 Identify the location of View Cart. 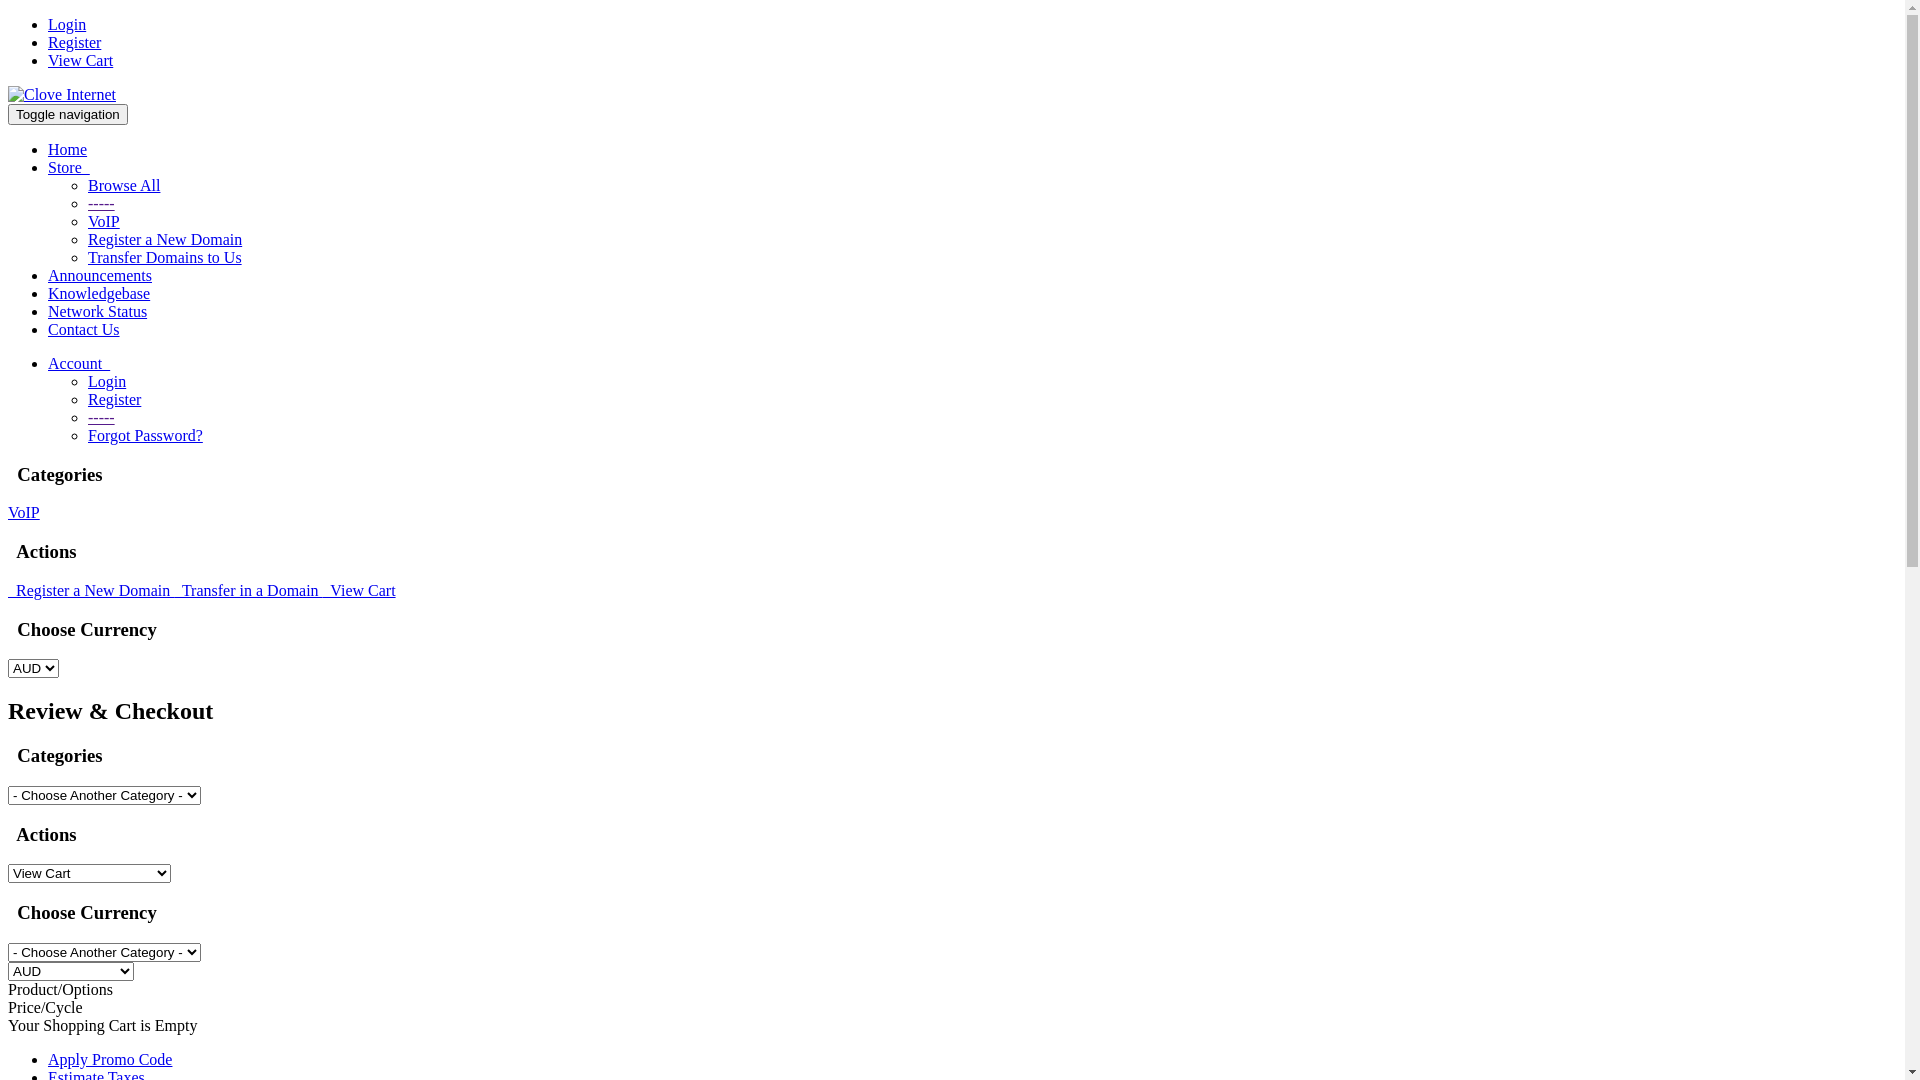
(80, 60).